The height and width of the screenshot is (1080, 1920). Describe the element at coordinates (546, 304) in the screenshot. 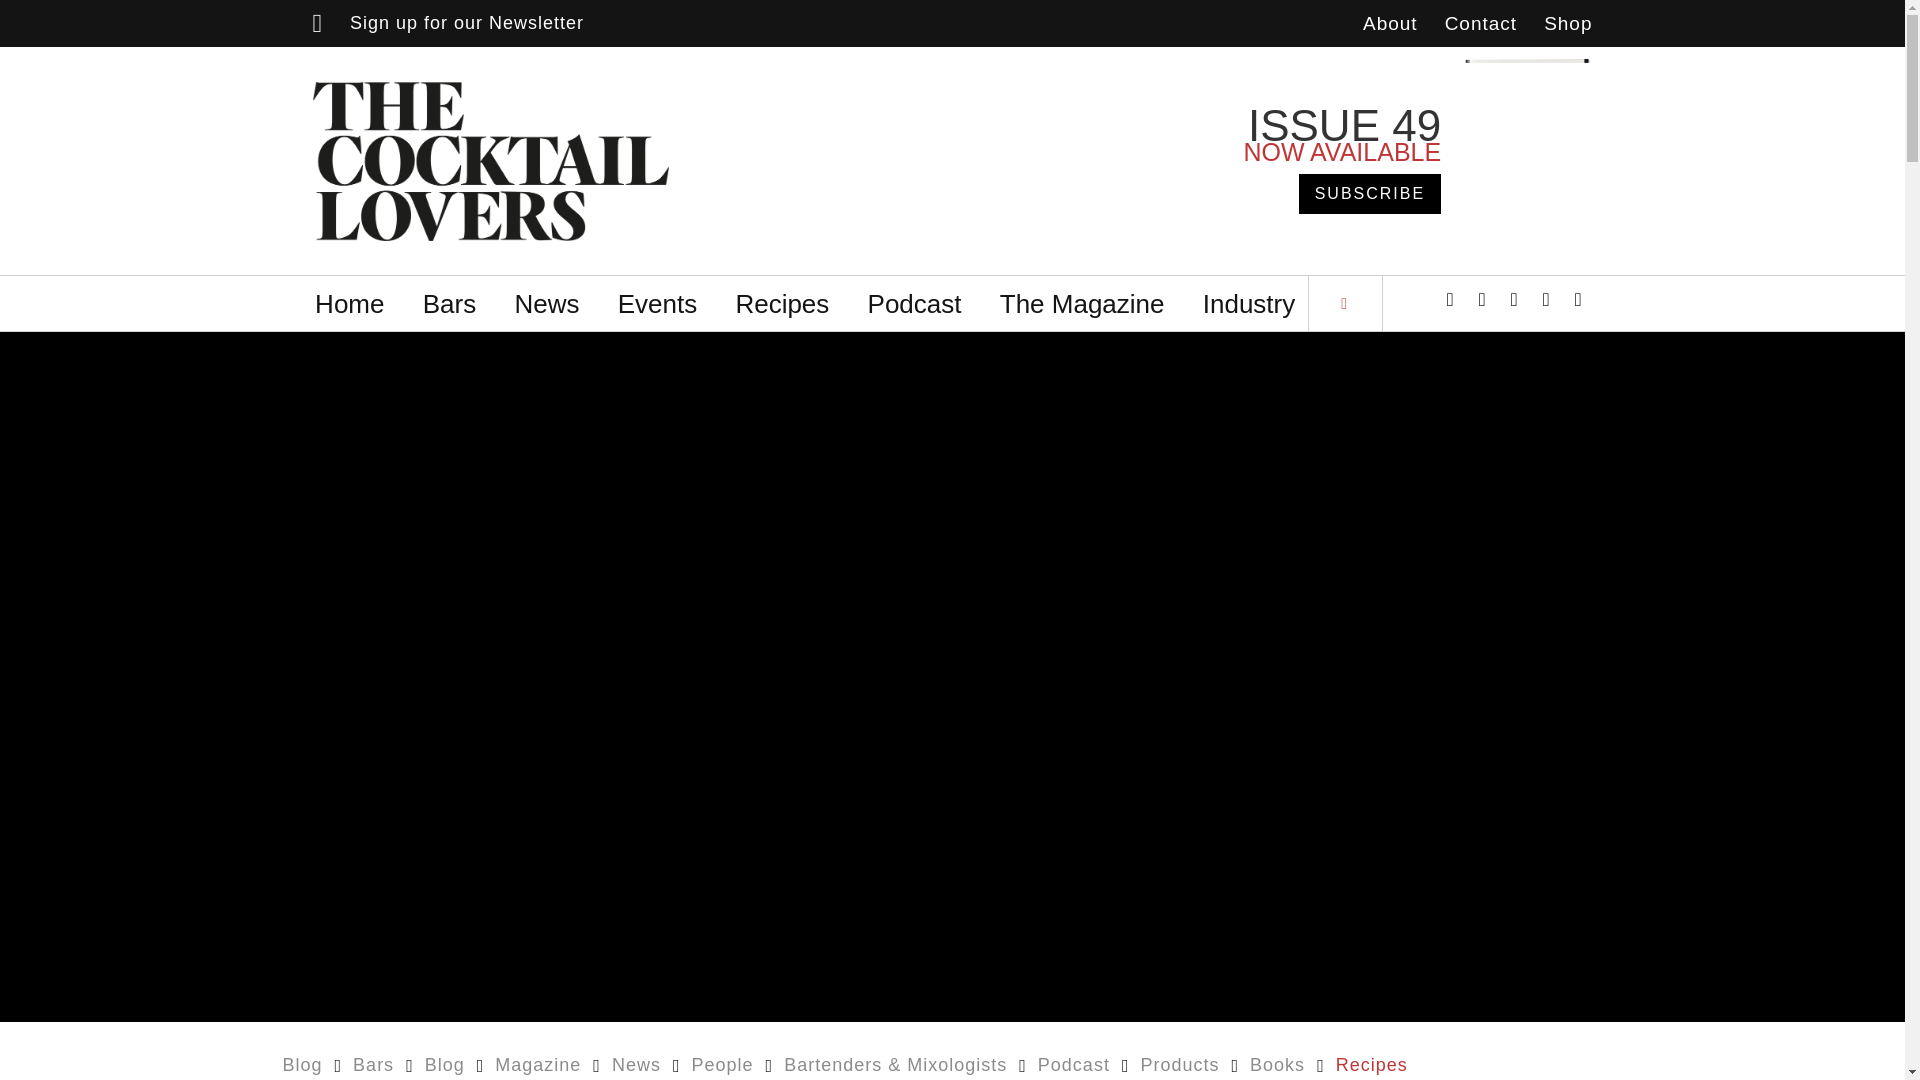

I see `News` at that location.